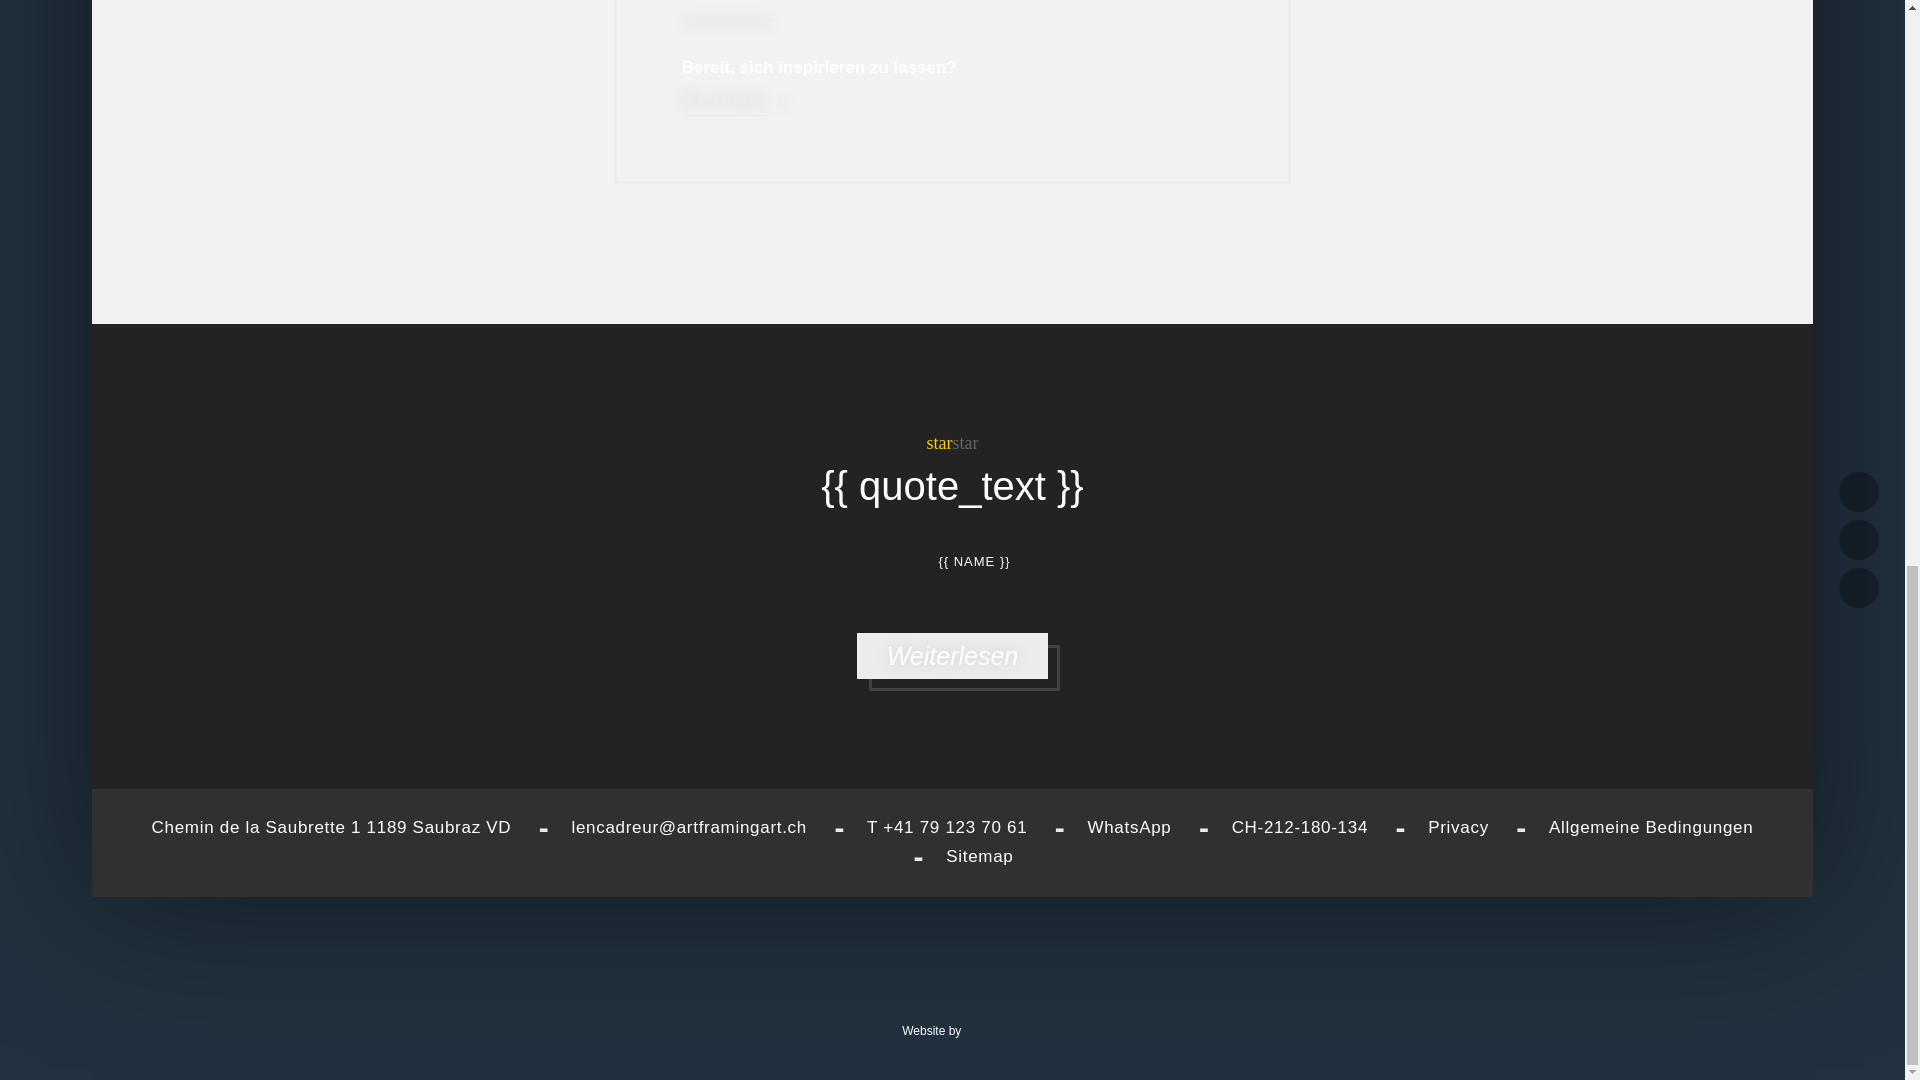 This screenshot has height=1080, width=1920. Describe the element at coordinates (1650, 827) in the screenshot. I see `Allgemeine Bedingungen` at that location.